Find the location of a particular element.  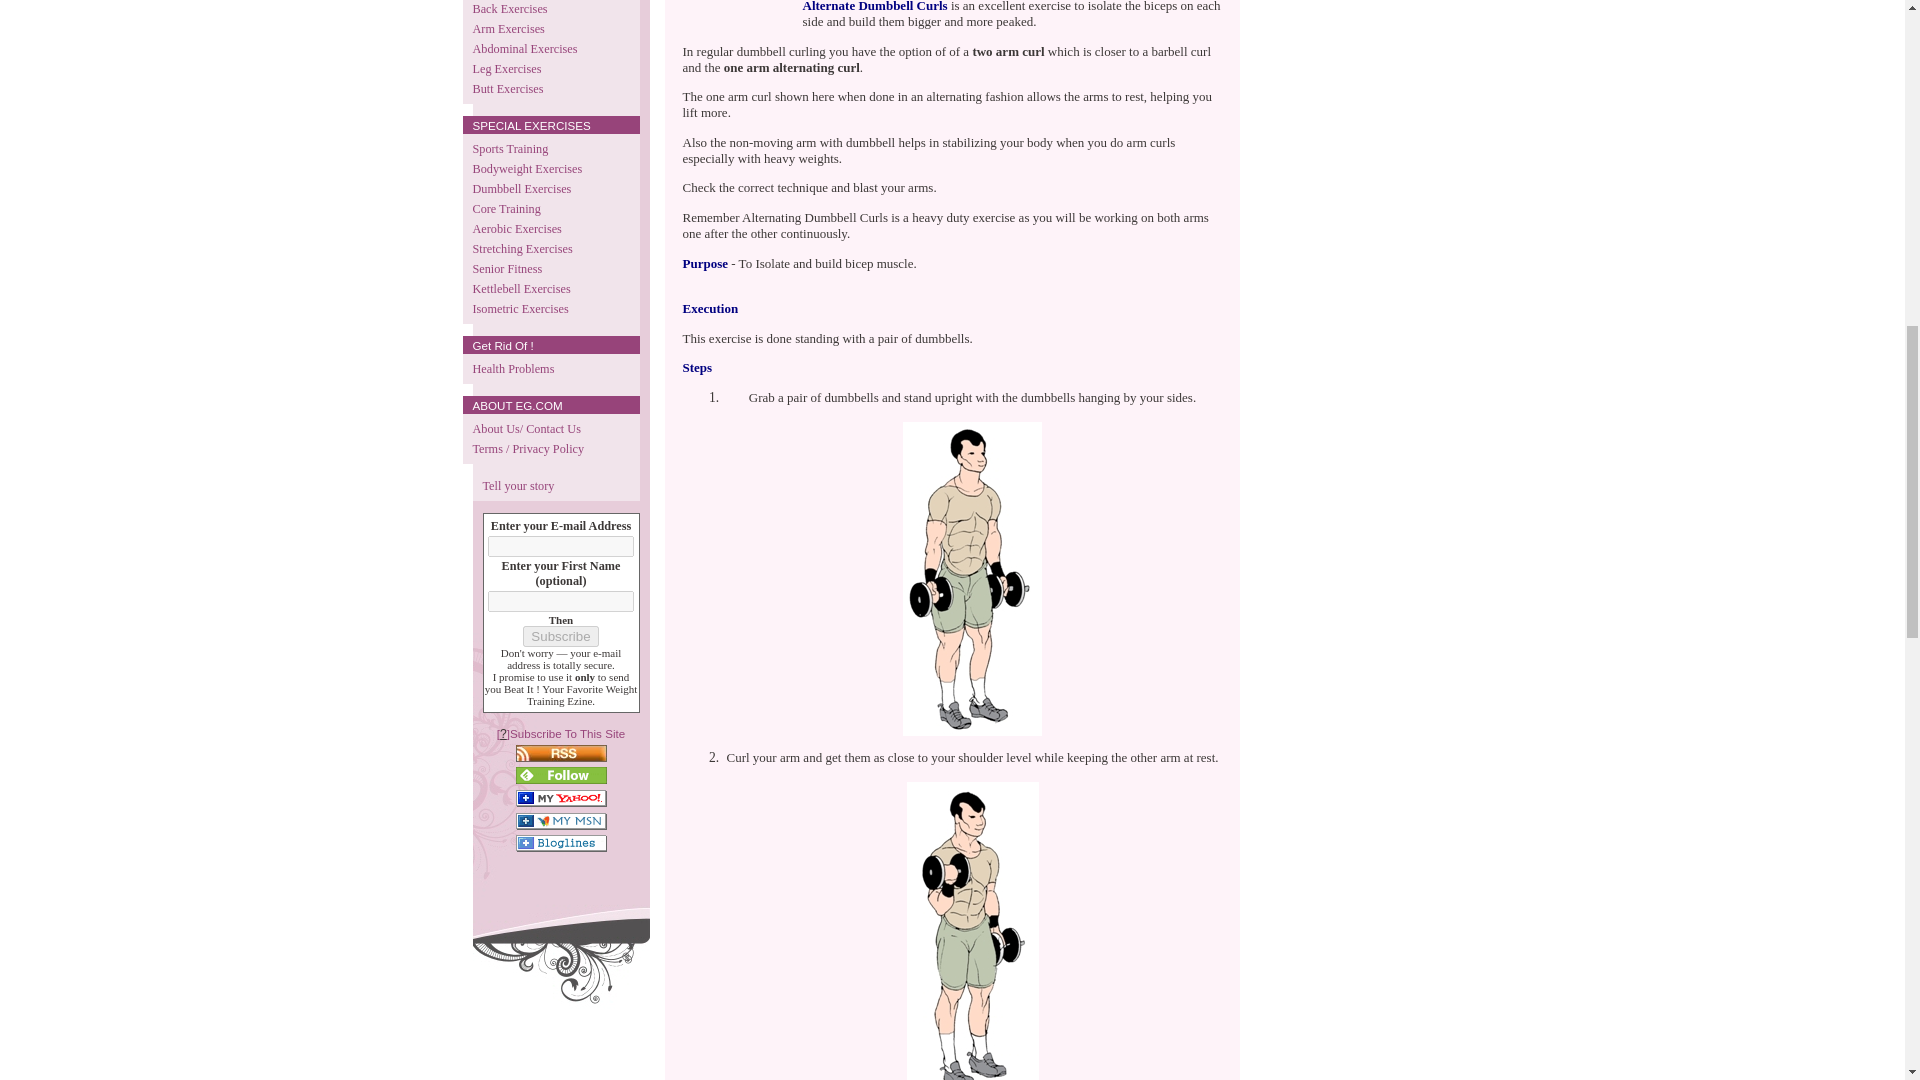

Butt Exercises is located at coordinates (550, 88).